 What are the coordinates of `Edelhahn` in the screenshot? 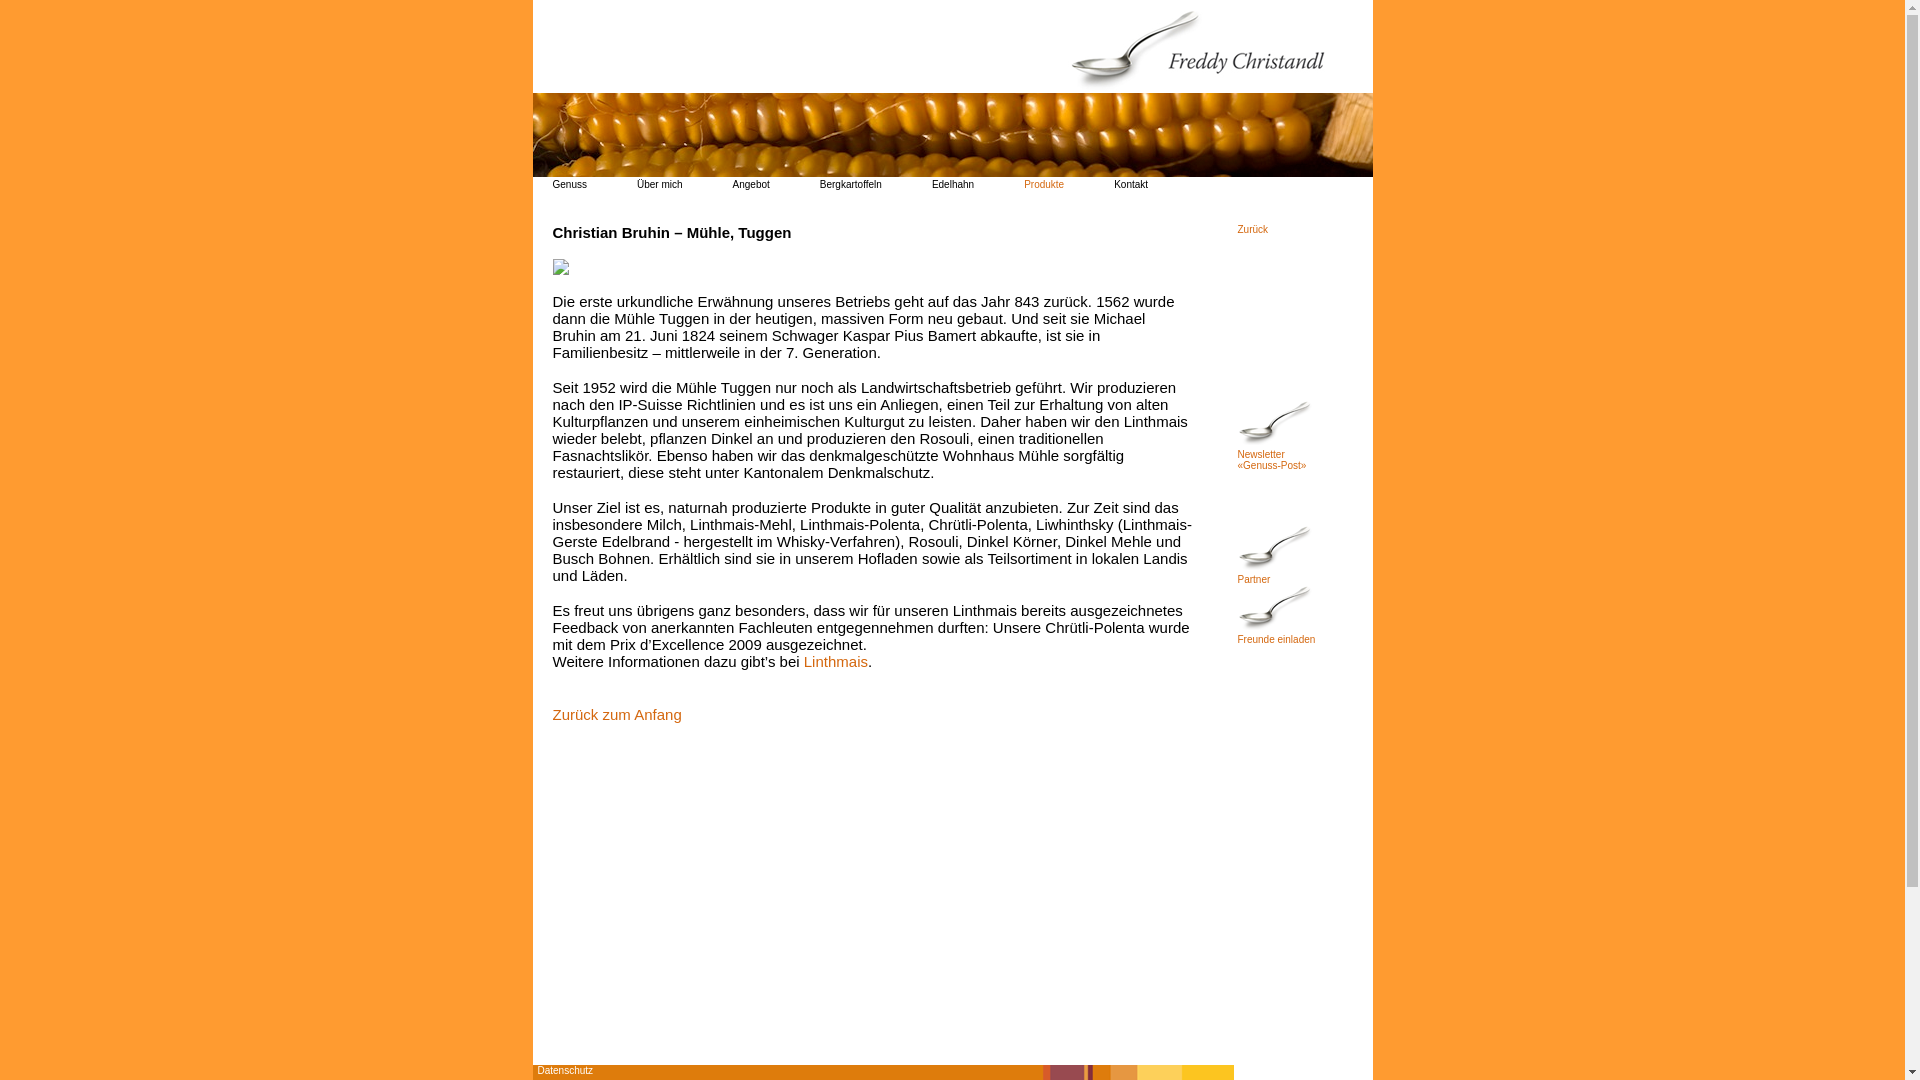 It's located at (953, 184).